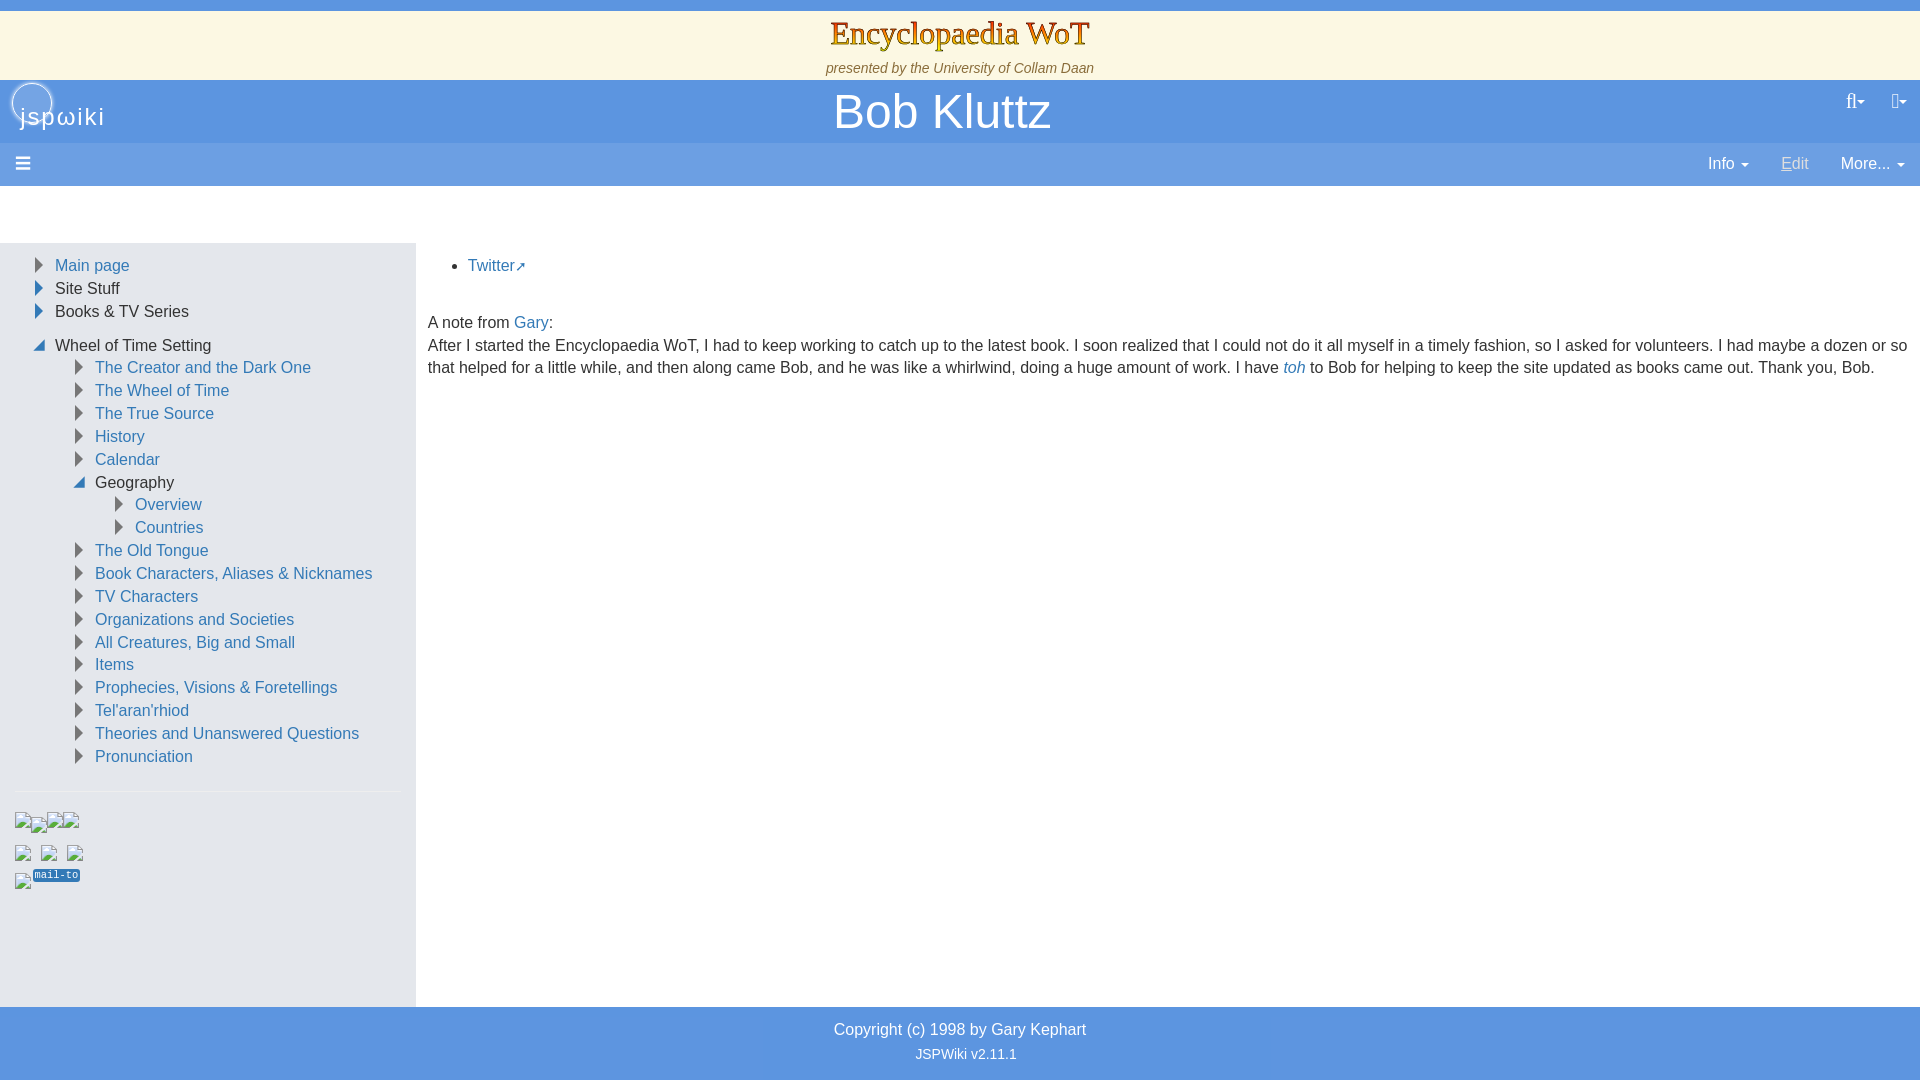 Image resolution: width=1920 pixels, height=1080 pixels. Describe the element at coordinates (942, 112) in the screenshot. I see `Bob Kluttz` at that location.